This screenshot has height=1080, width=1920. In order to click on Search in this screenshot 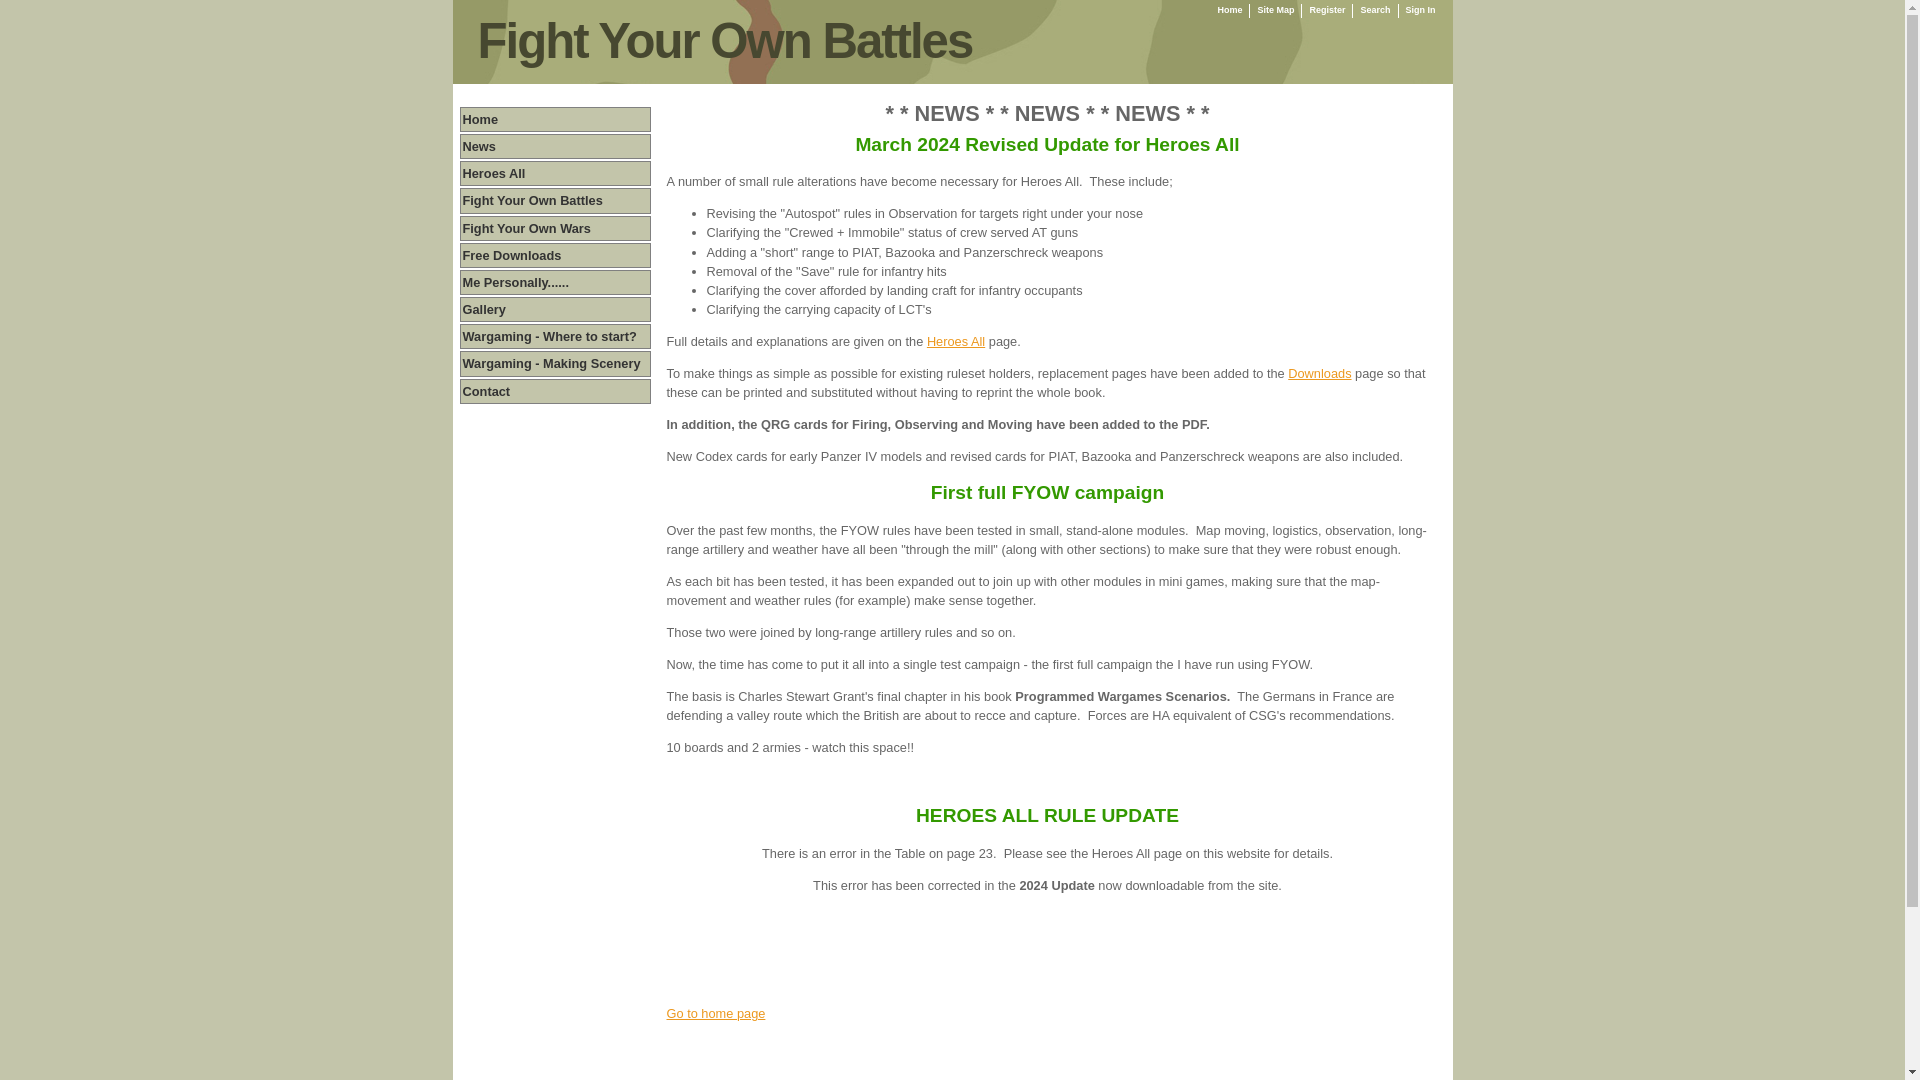, I will do `click(1374, 10)`.